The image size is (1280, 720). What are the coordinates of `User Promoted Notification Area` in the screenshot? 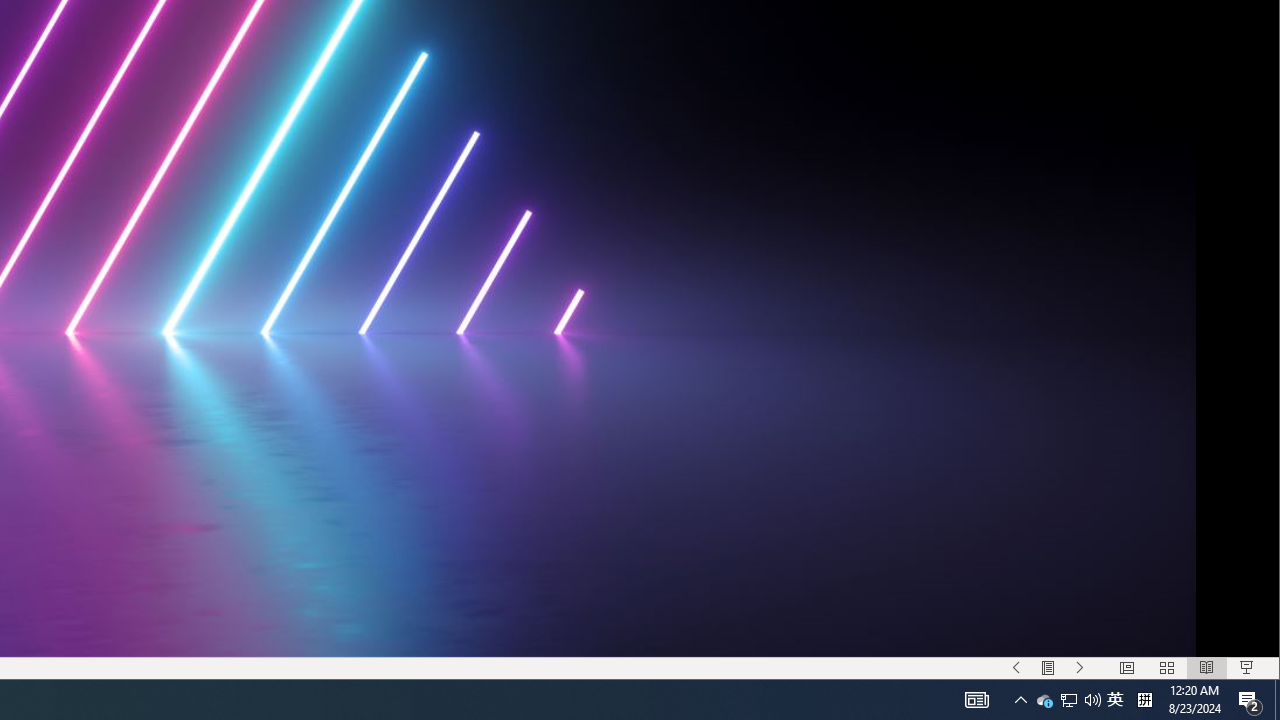 It's located at (1068, 700).